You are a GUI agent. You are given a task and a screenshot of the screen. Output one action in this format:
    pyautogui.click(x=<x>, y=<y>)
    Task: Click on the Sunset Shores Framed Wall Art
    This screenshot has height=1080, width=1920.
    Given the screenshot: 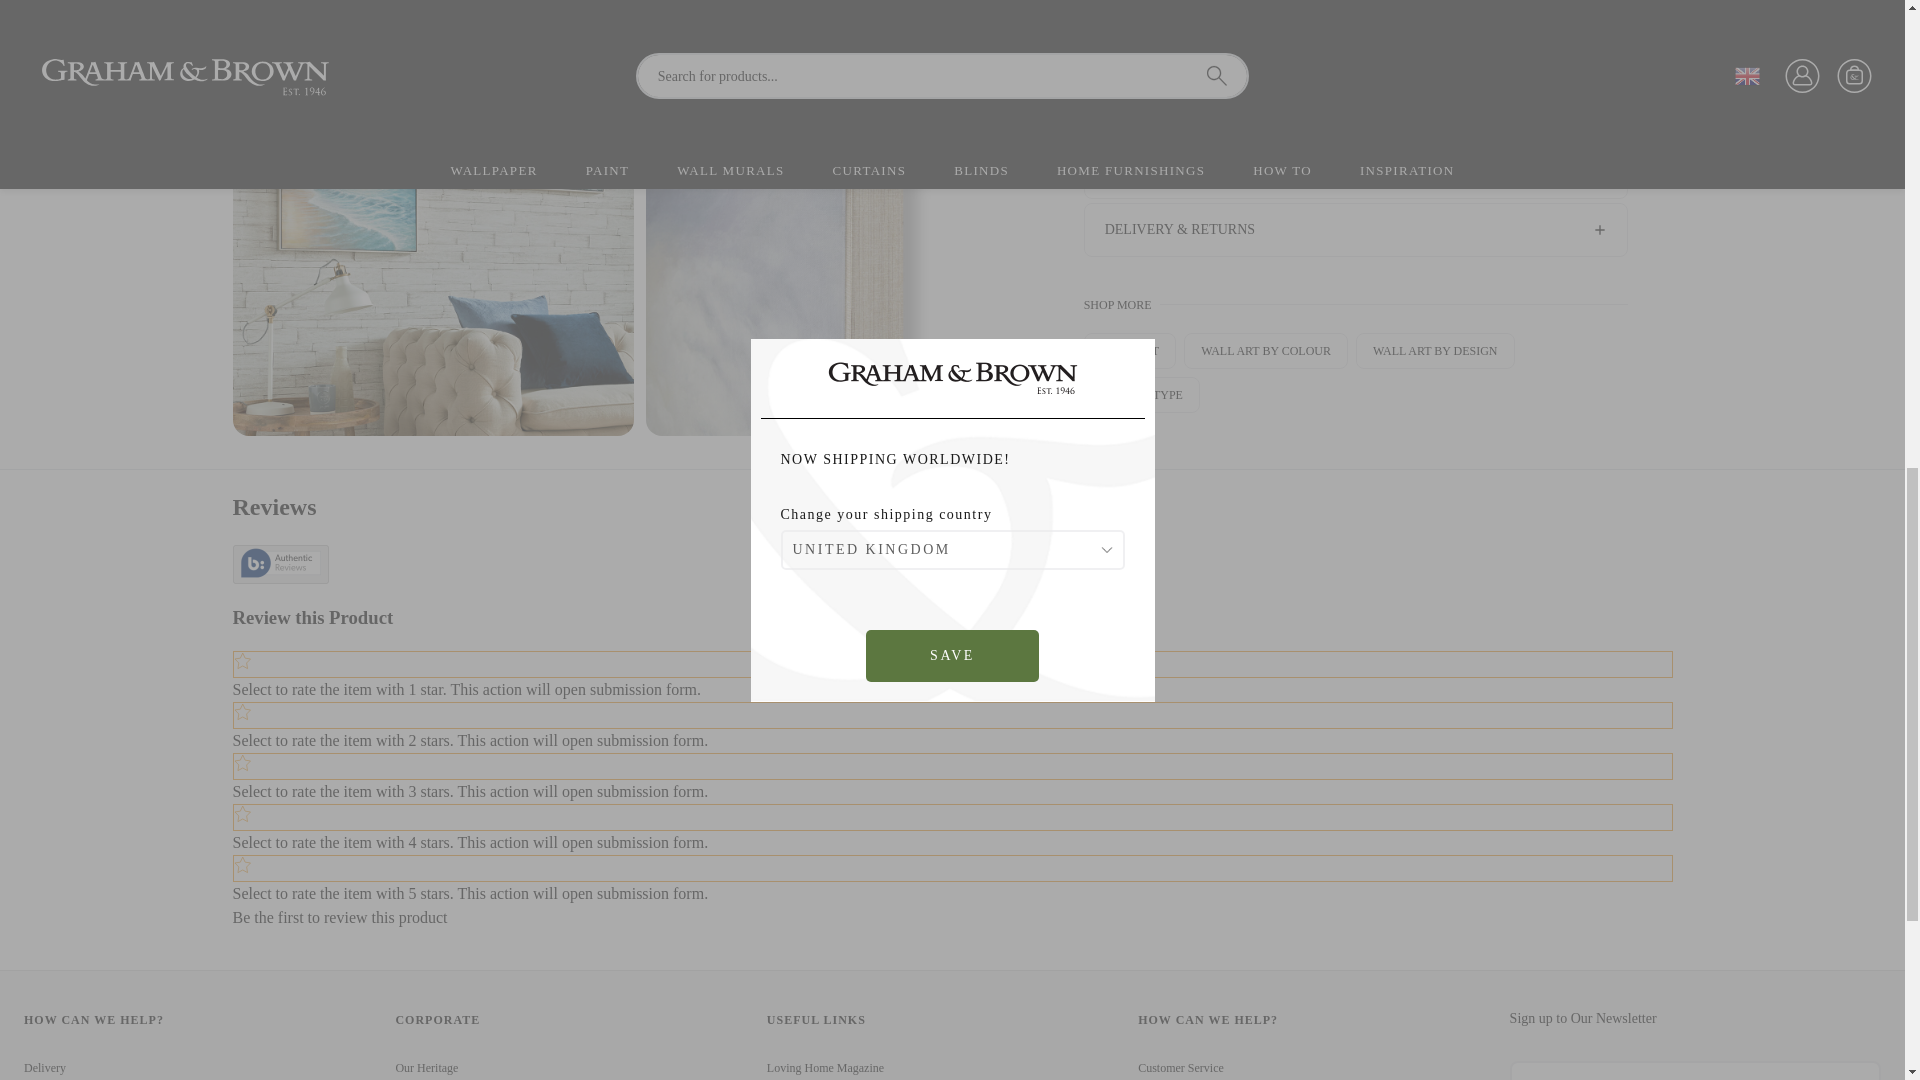 What is the action you would take?
    pyautogui.click(x=633, y=12)
    